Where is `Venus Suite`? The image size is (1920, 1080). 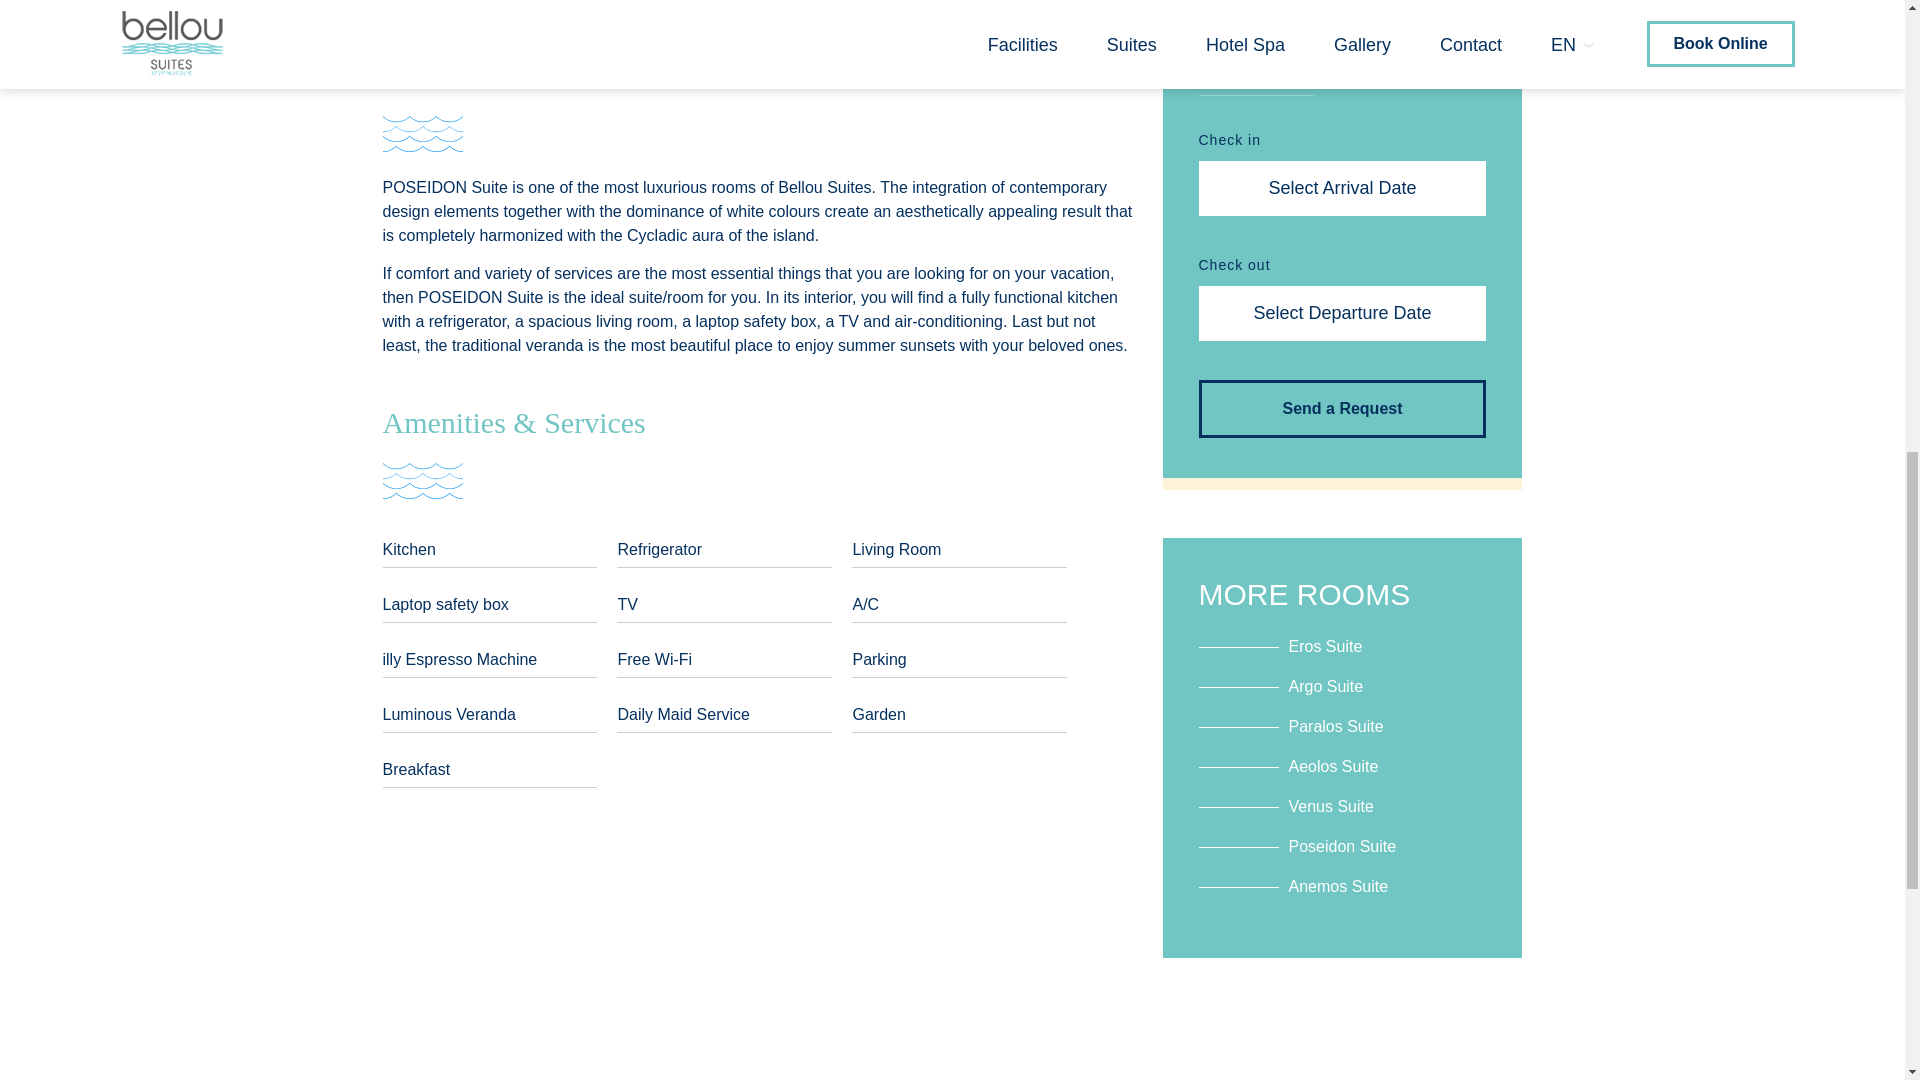
Venus Suite is located at coordinates (1285, 804).